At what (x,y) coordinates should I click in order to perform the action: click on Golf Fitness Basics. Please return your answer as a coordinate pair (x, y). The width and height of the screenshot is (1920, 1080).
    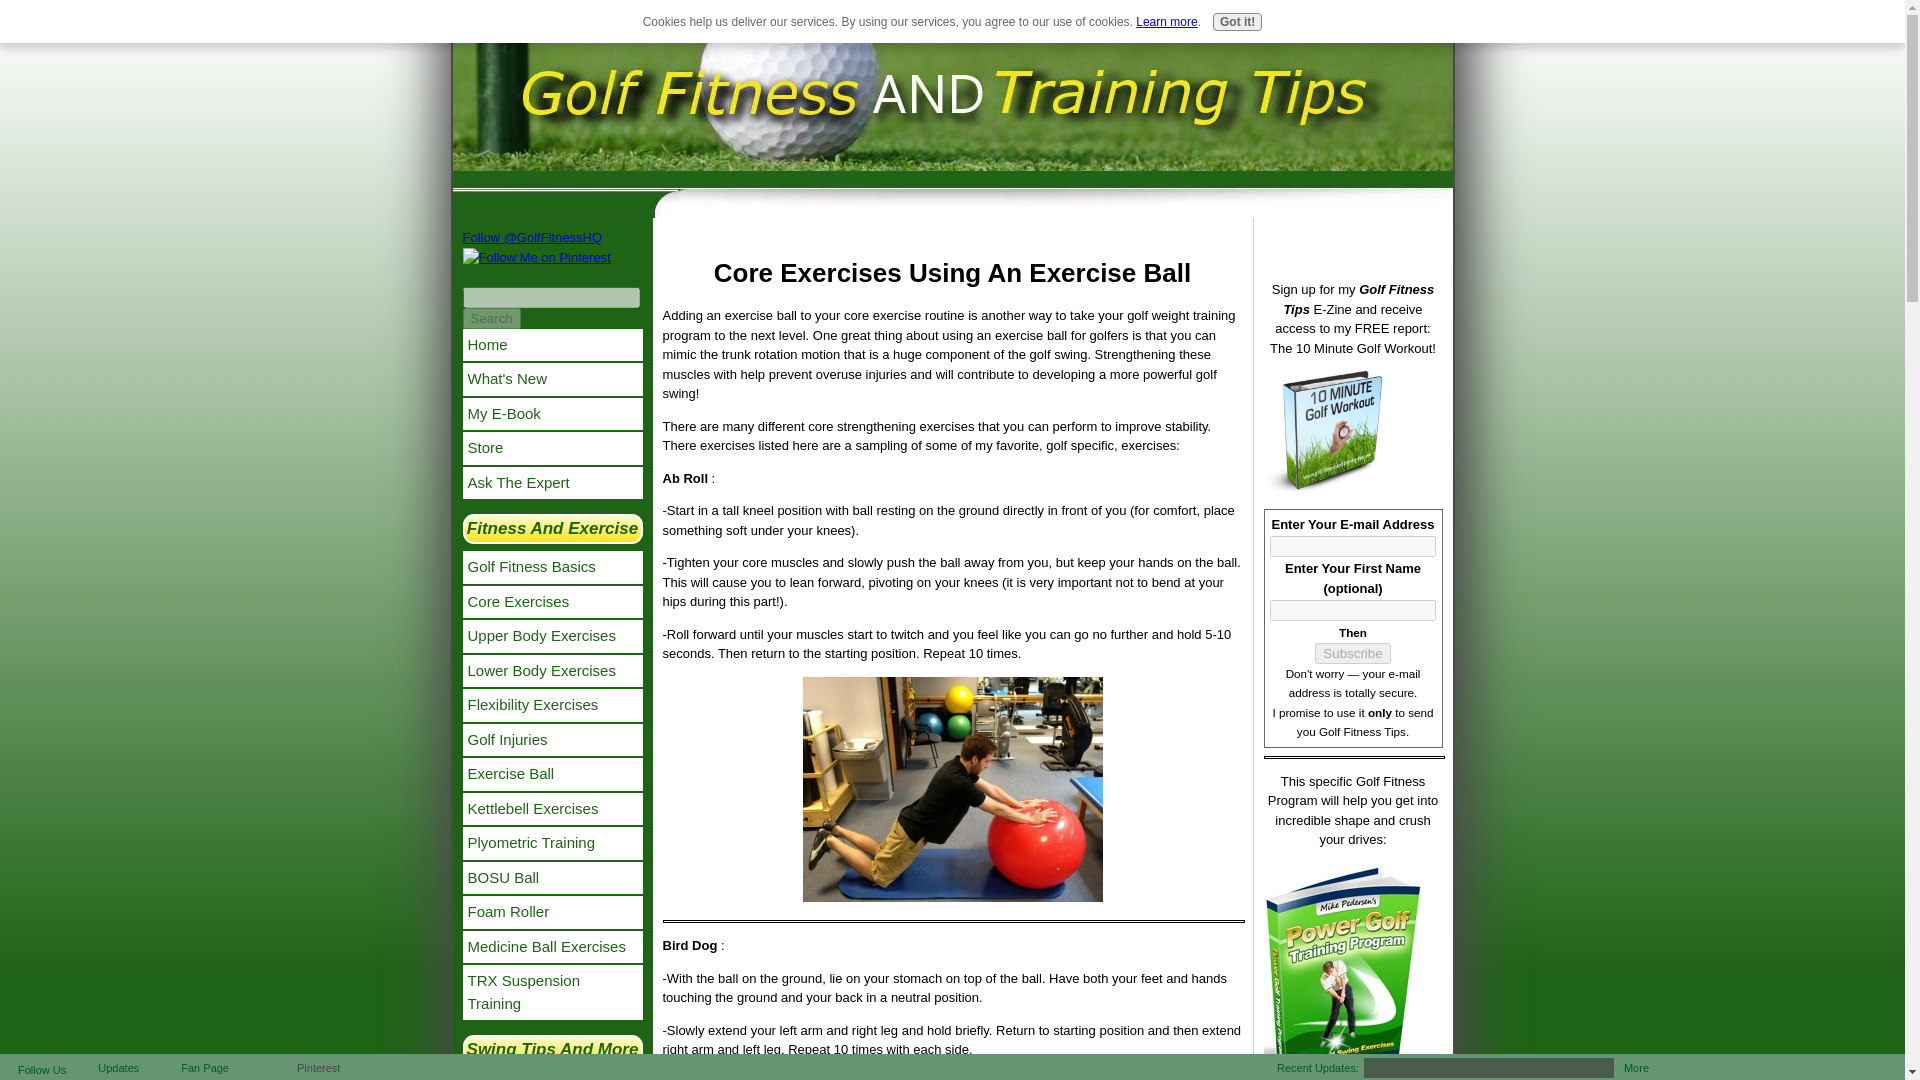
    Looking at the image, I should click on (552, 567).